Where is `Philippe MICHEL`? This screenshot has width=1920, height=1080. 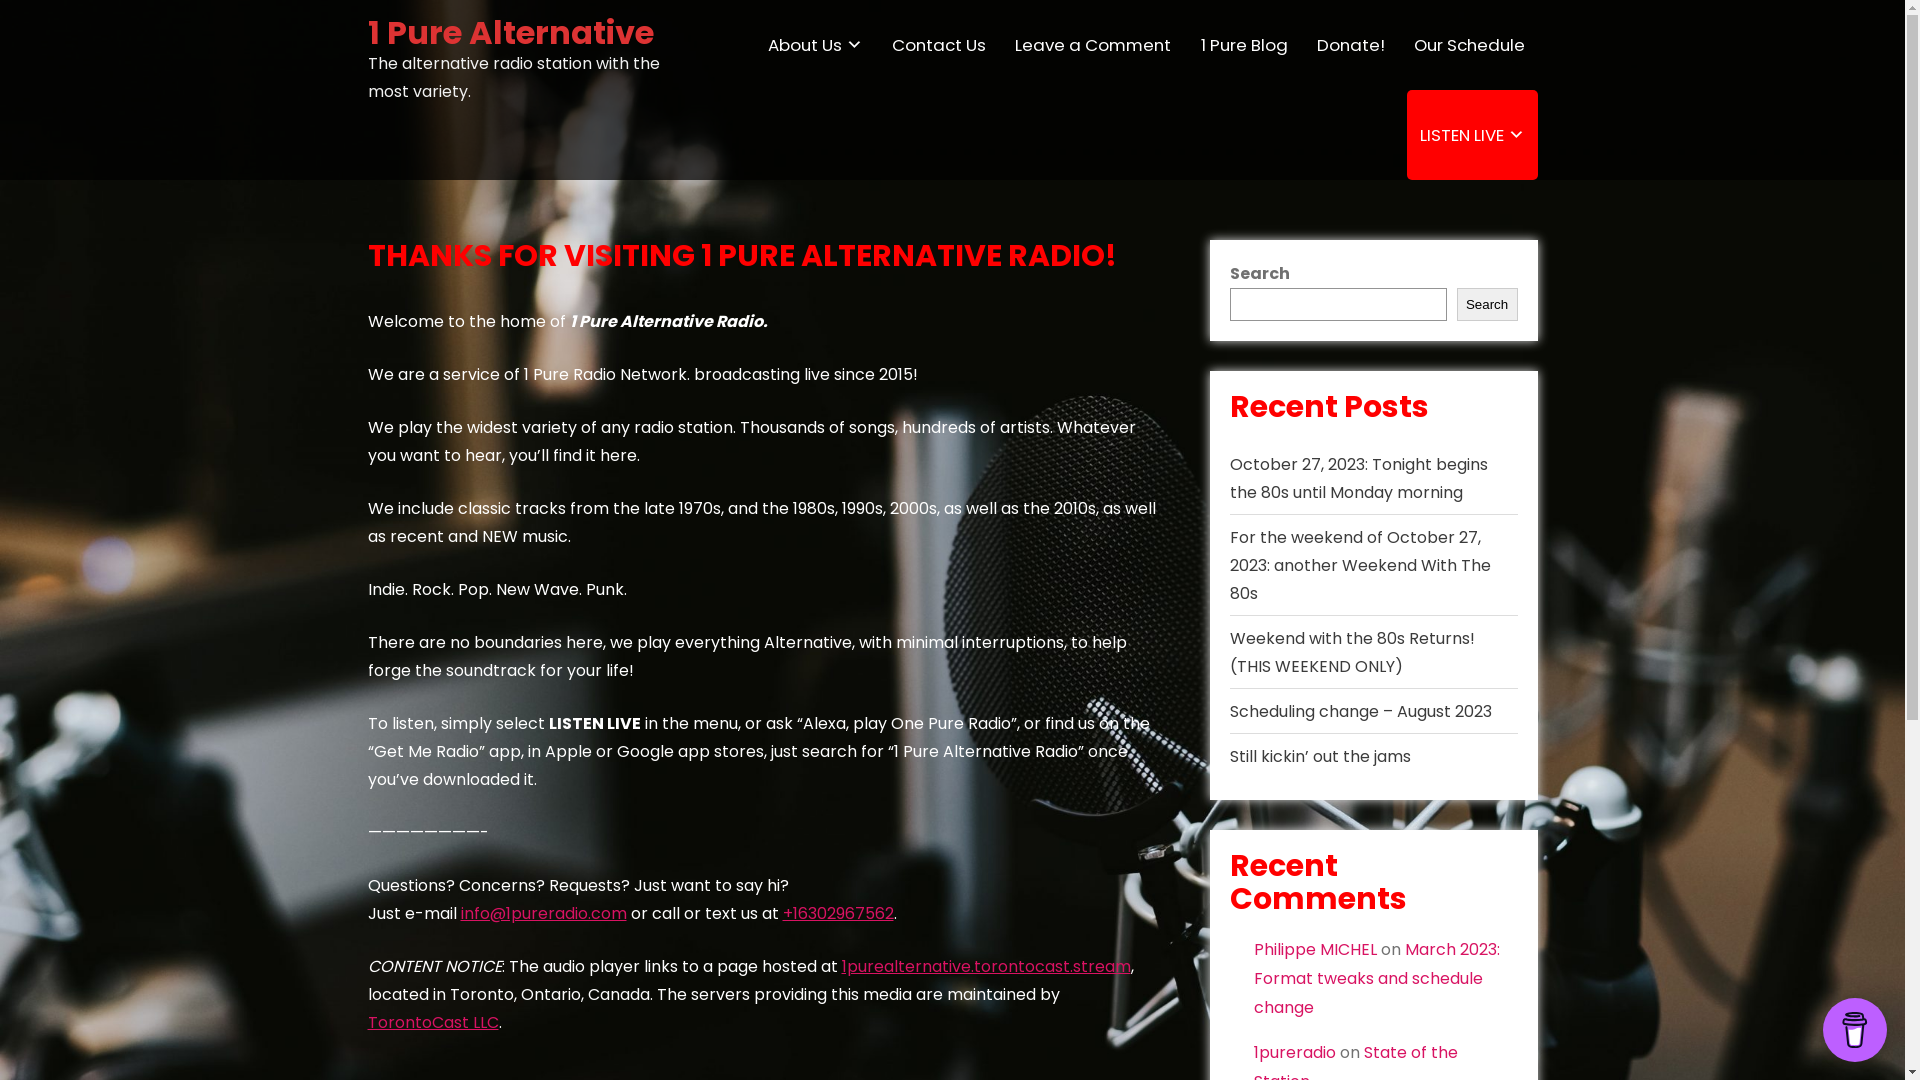
Philippe MICHEL is located at coordinates (1316, 950).